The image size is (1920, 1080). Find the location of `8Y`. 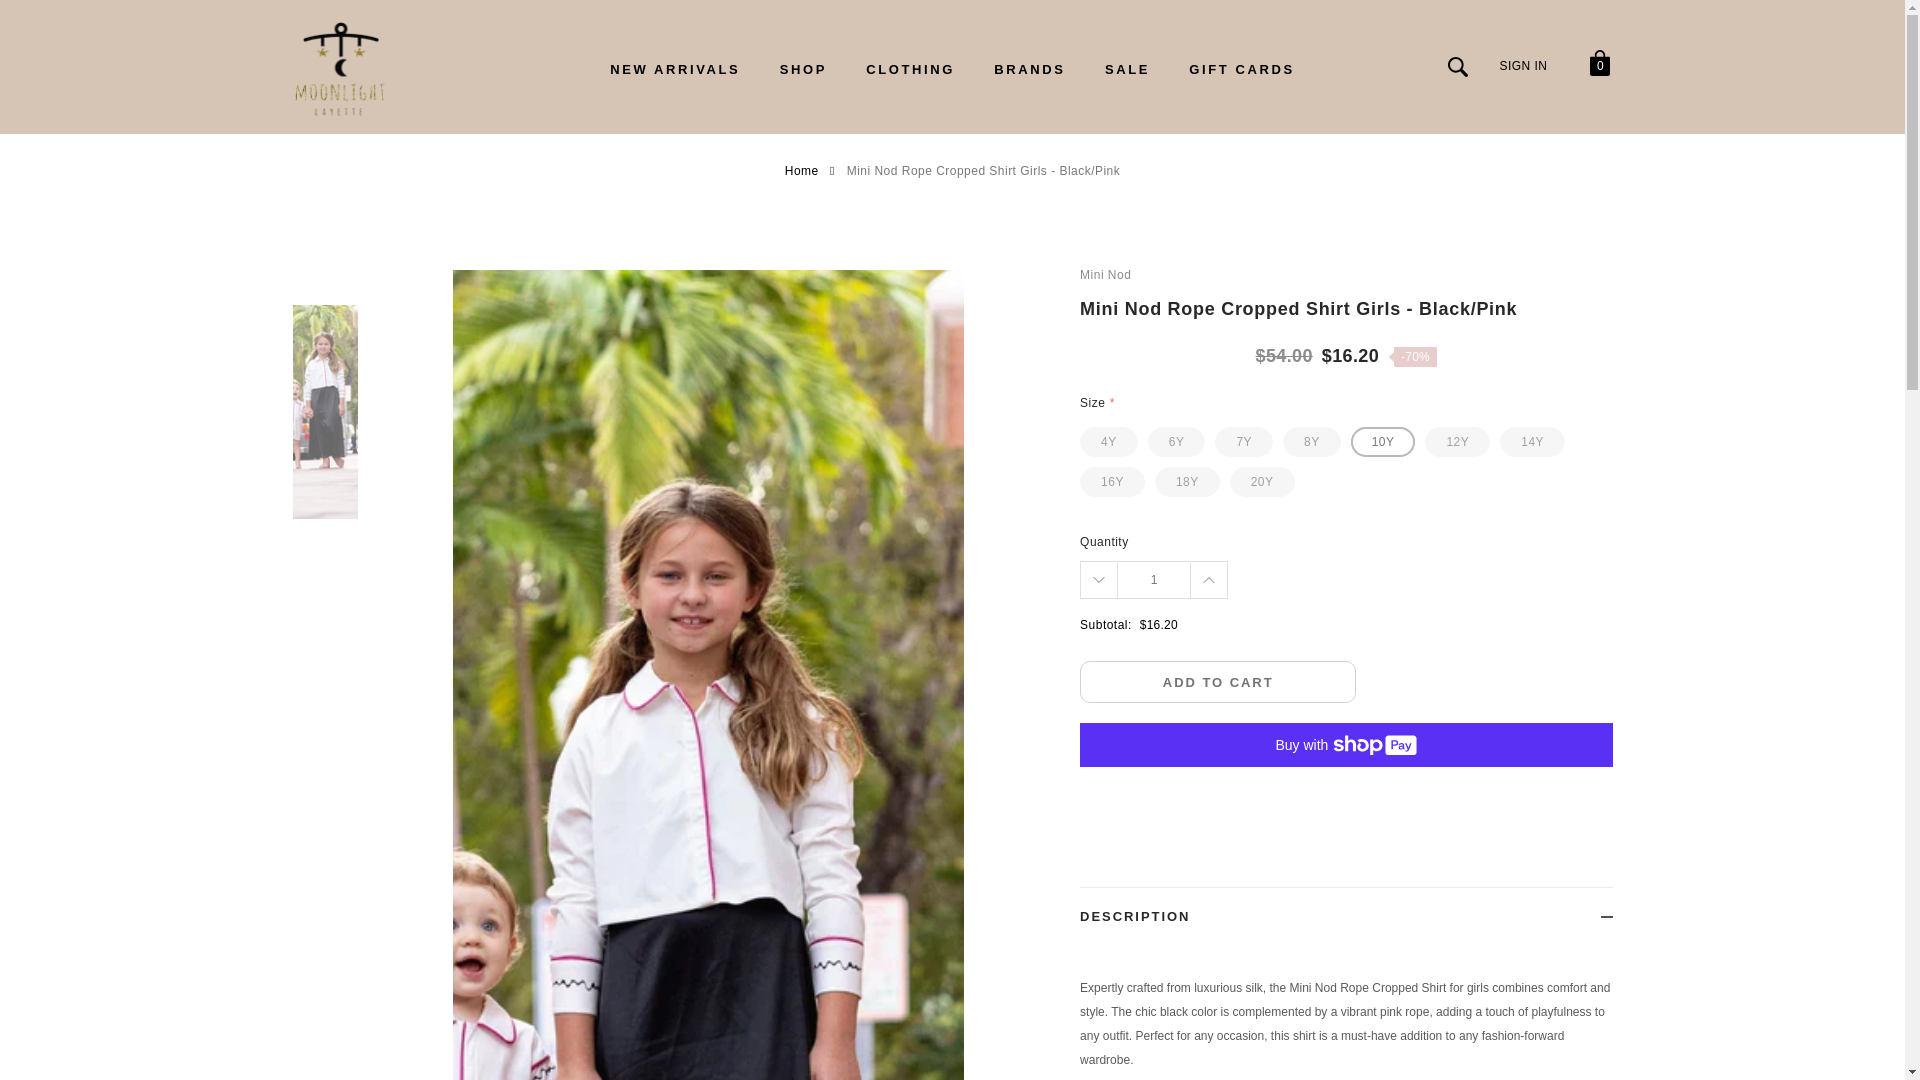

8Y is located at coordinates (1311, 441).